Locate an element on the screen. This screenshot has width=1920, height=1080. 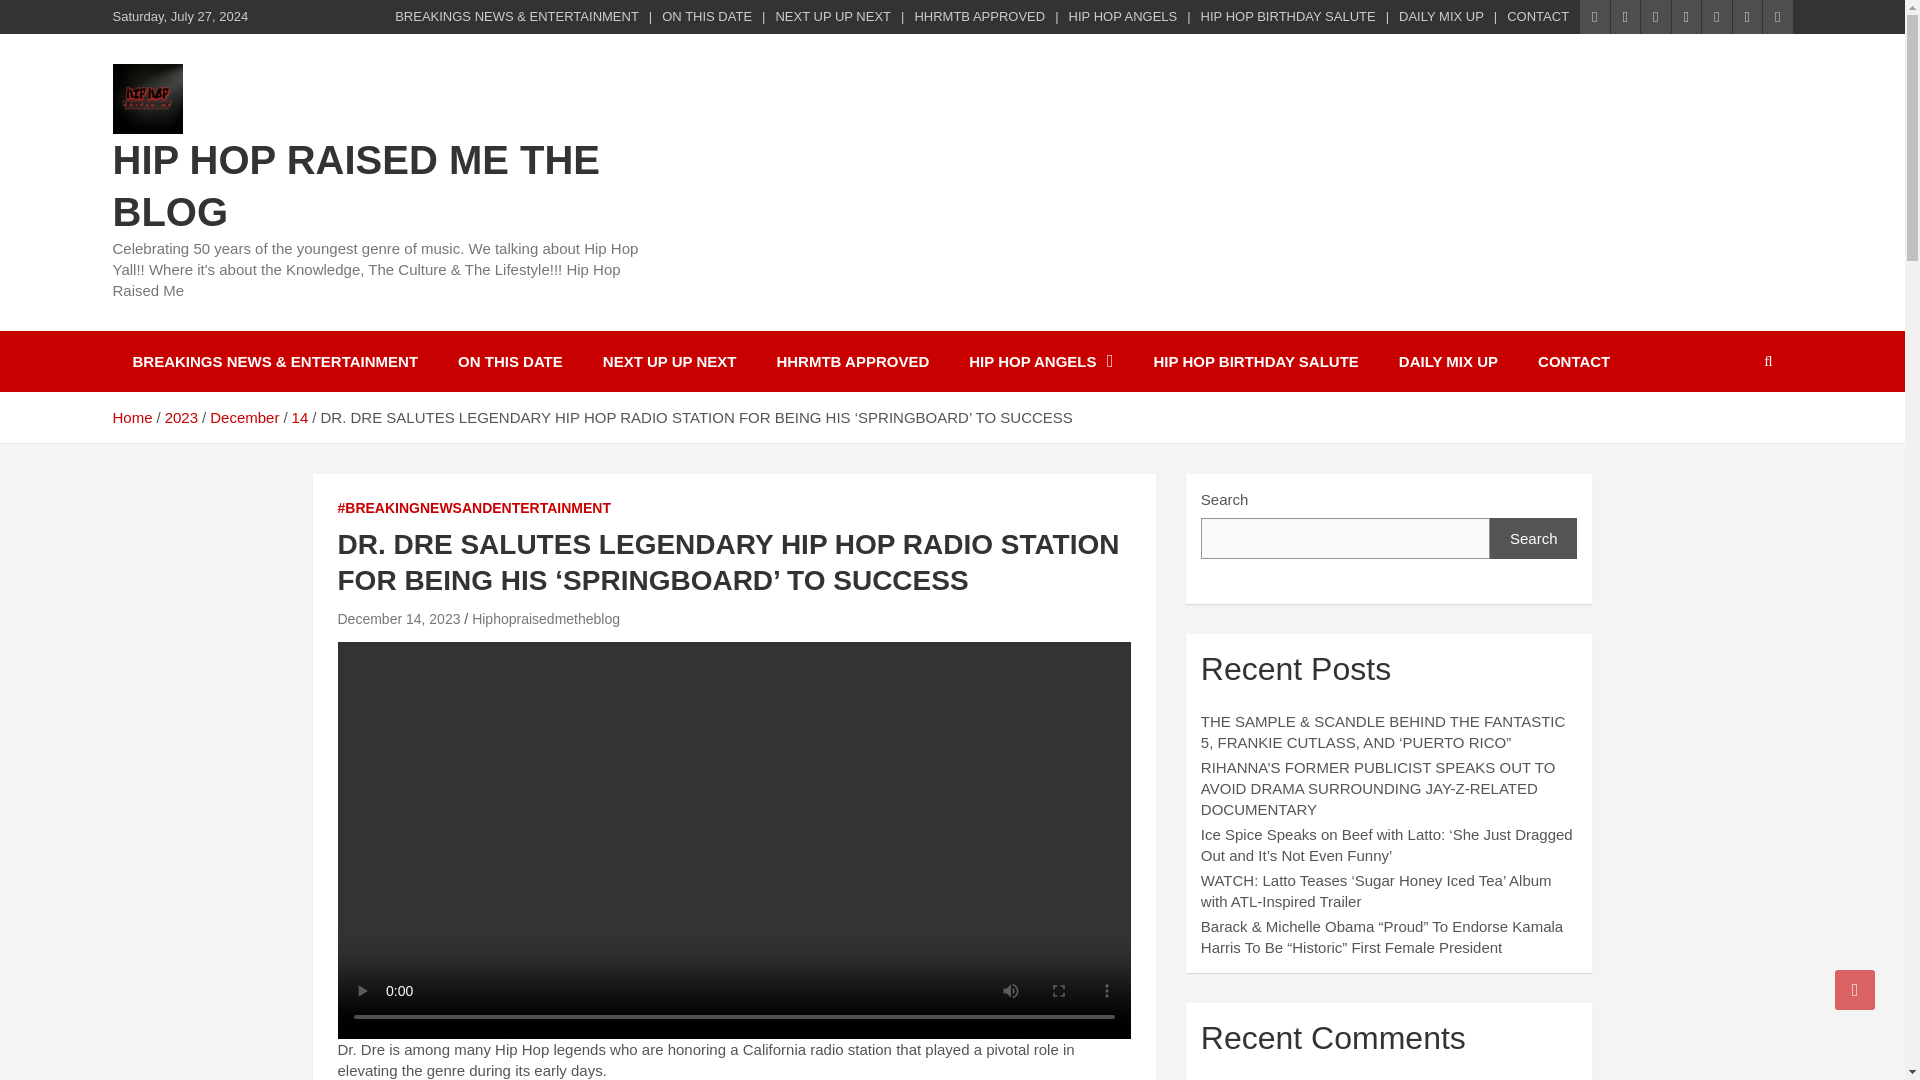
Hiphopraisedmetheblog is located at coordinates (546, 619).